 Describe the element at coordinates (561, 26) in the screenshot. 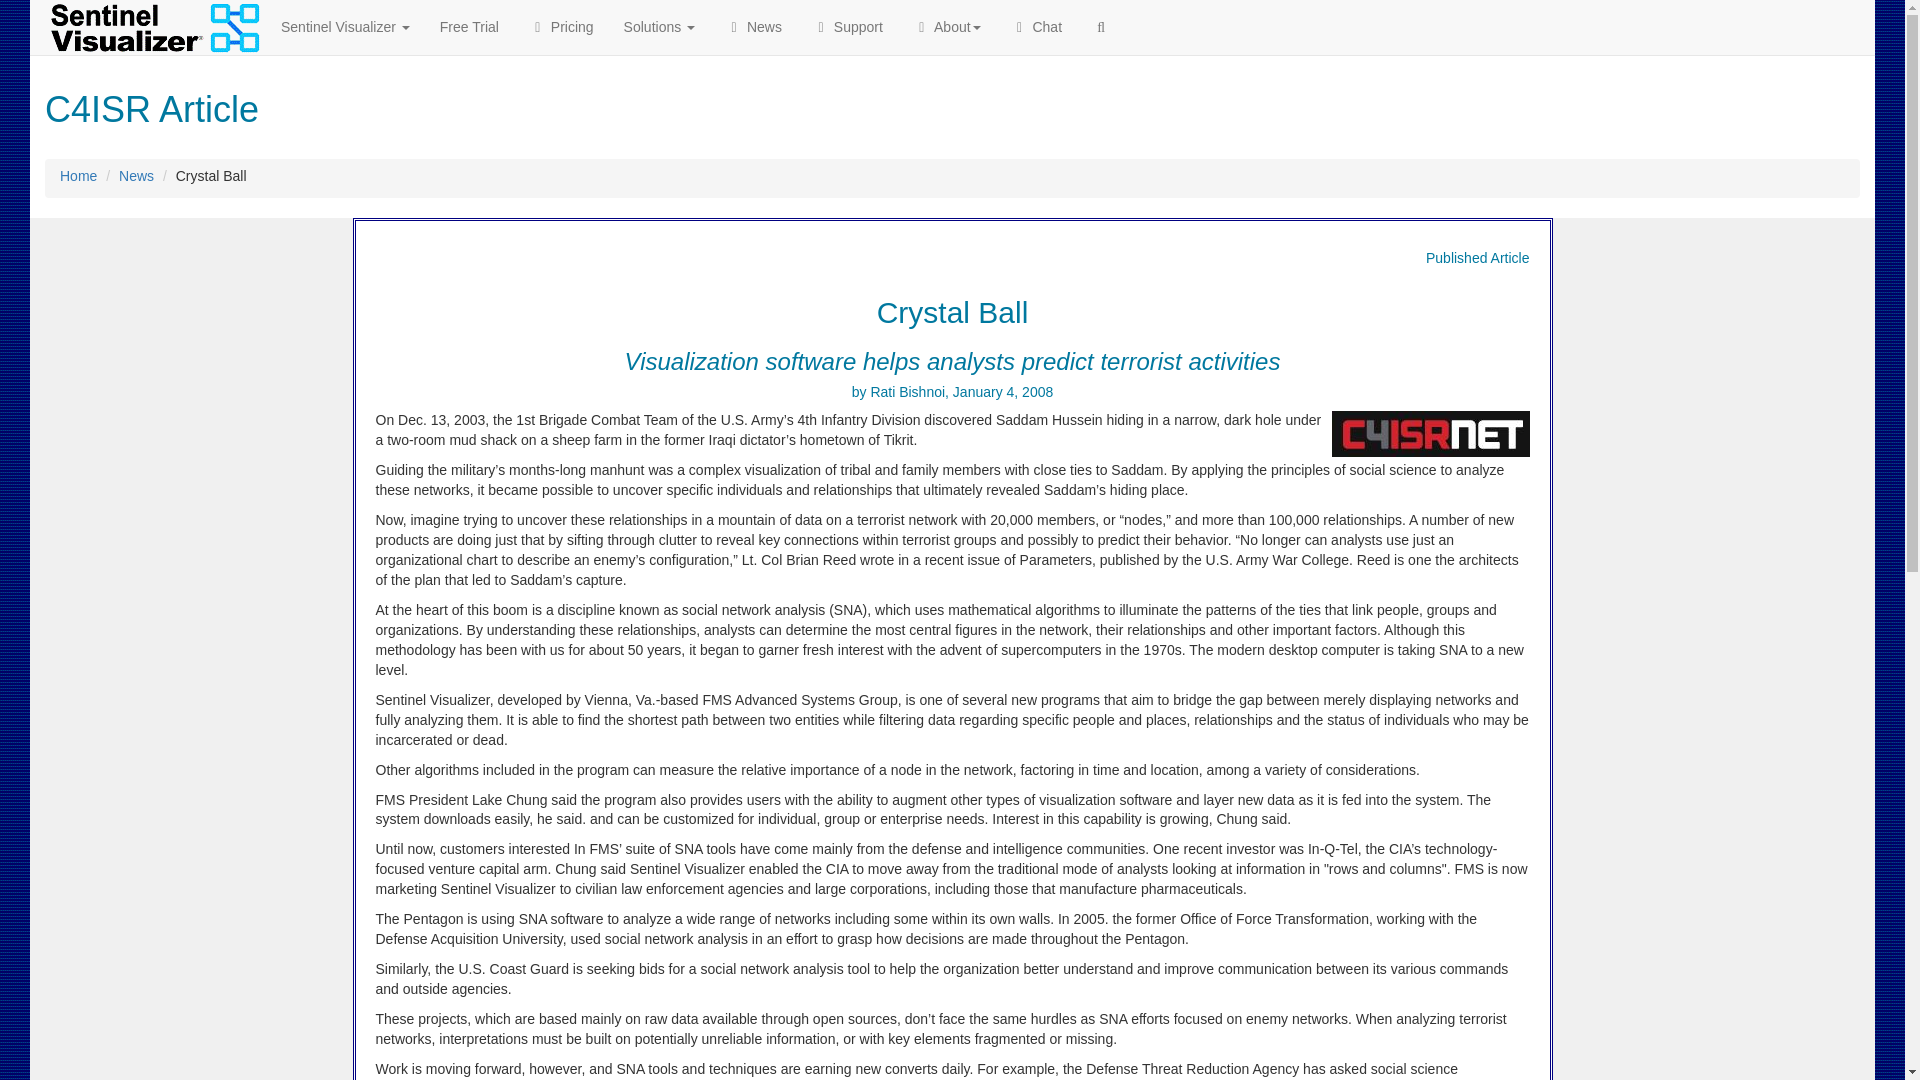

I see `Pricing` at that location.